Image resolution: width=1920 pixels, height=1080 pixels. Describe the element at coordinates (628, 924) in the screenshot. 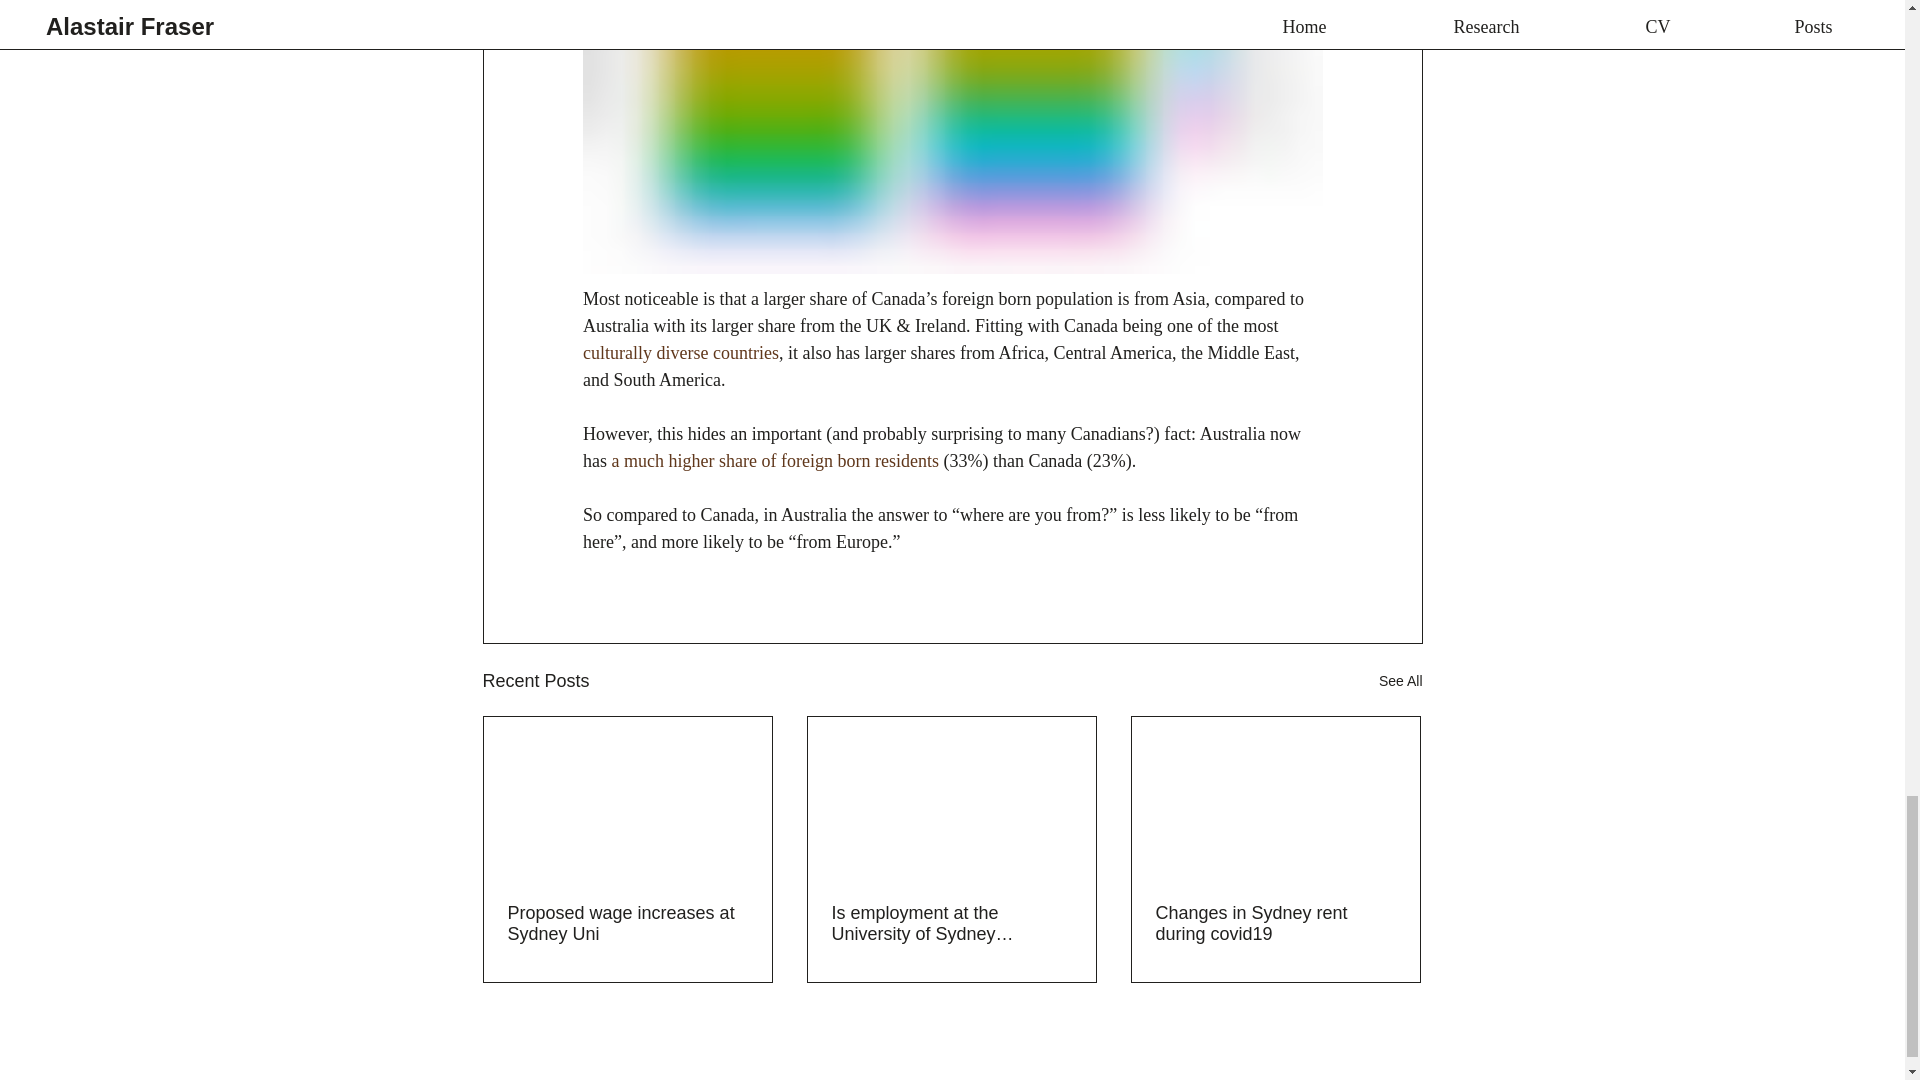

I see `Proposed wage increases at Sydney Uni` at that location.